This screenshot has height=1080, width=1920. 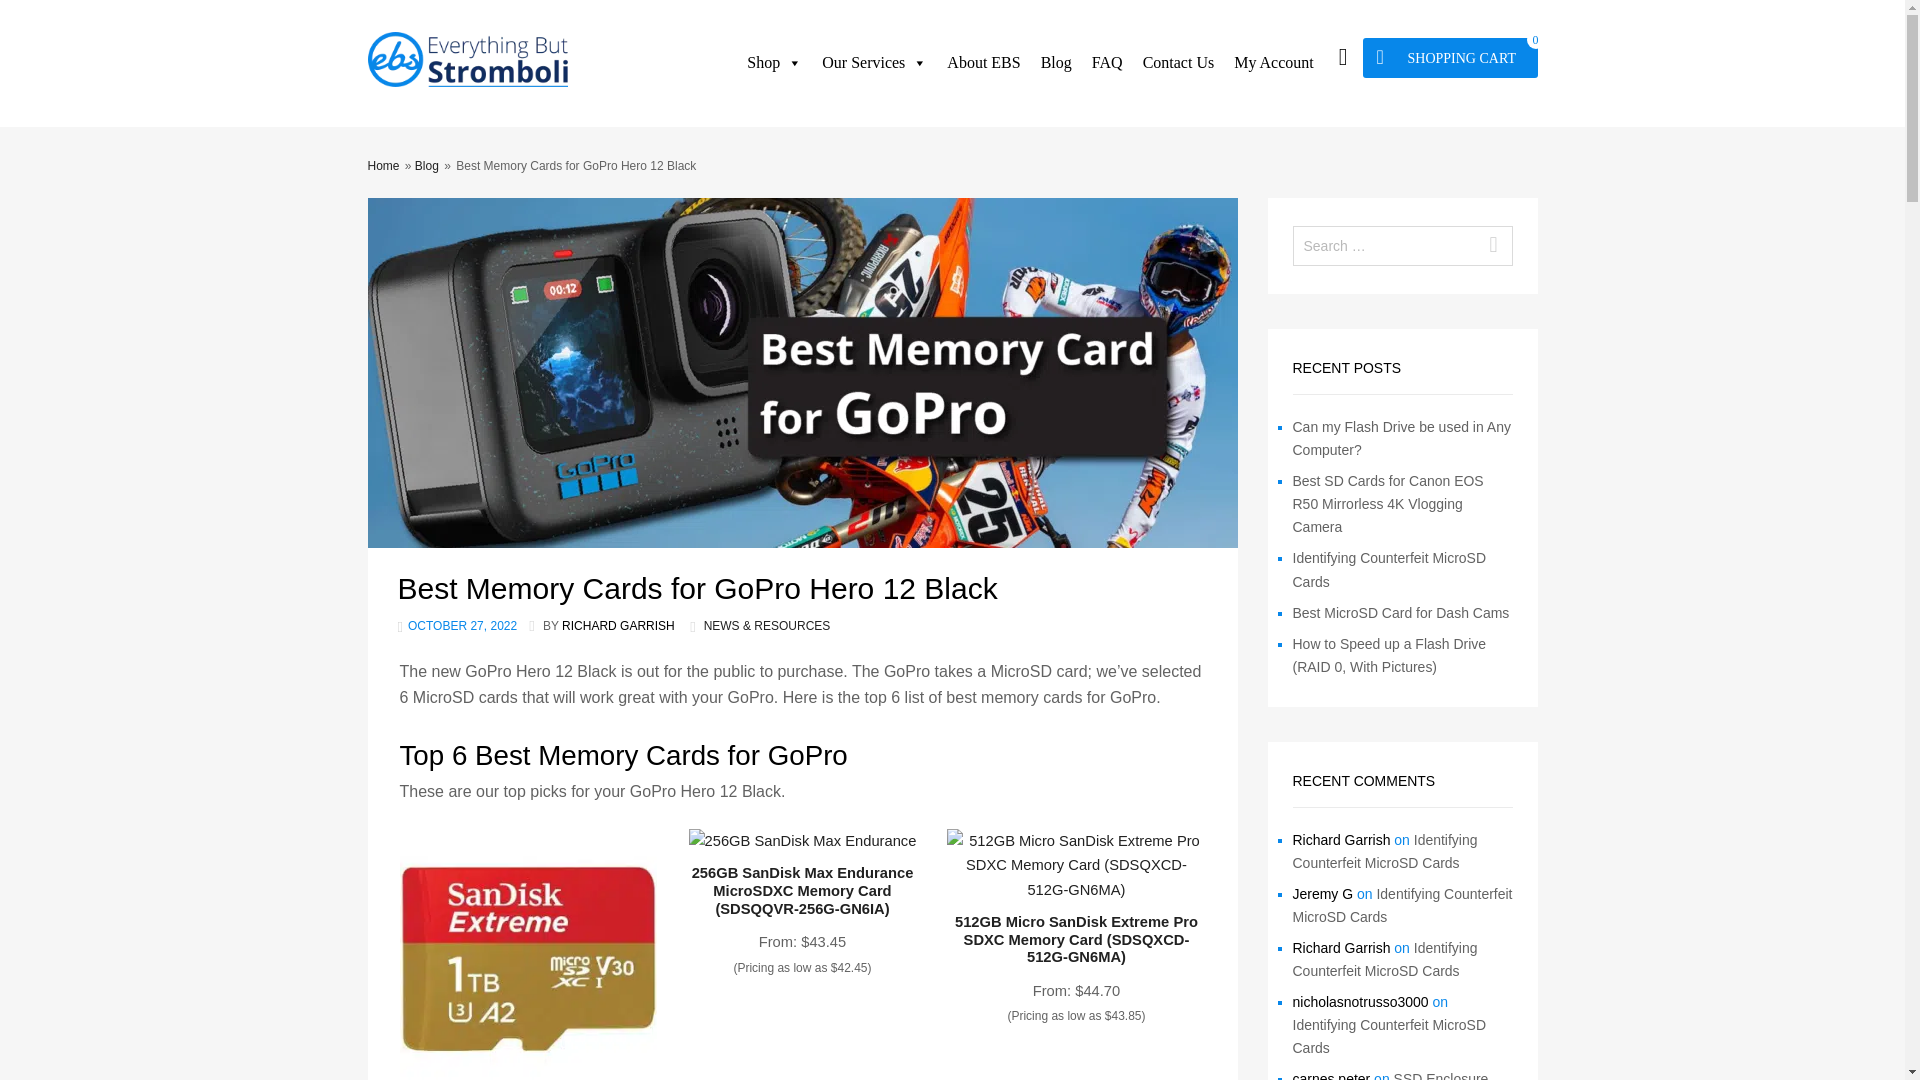 What do you see at coordinates (618, 625) in the screenshot?
I see `View all posts by Richard Garrish` at bounding box center [618, 625].